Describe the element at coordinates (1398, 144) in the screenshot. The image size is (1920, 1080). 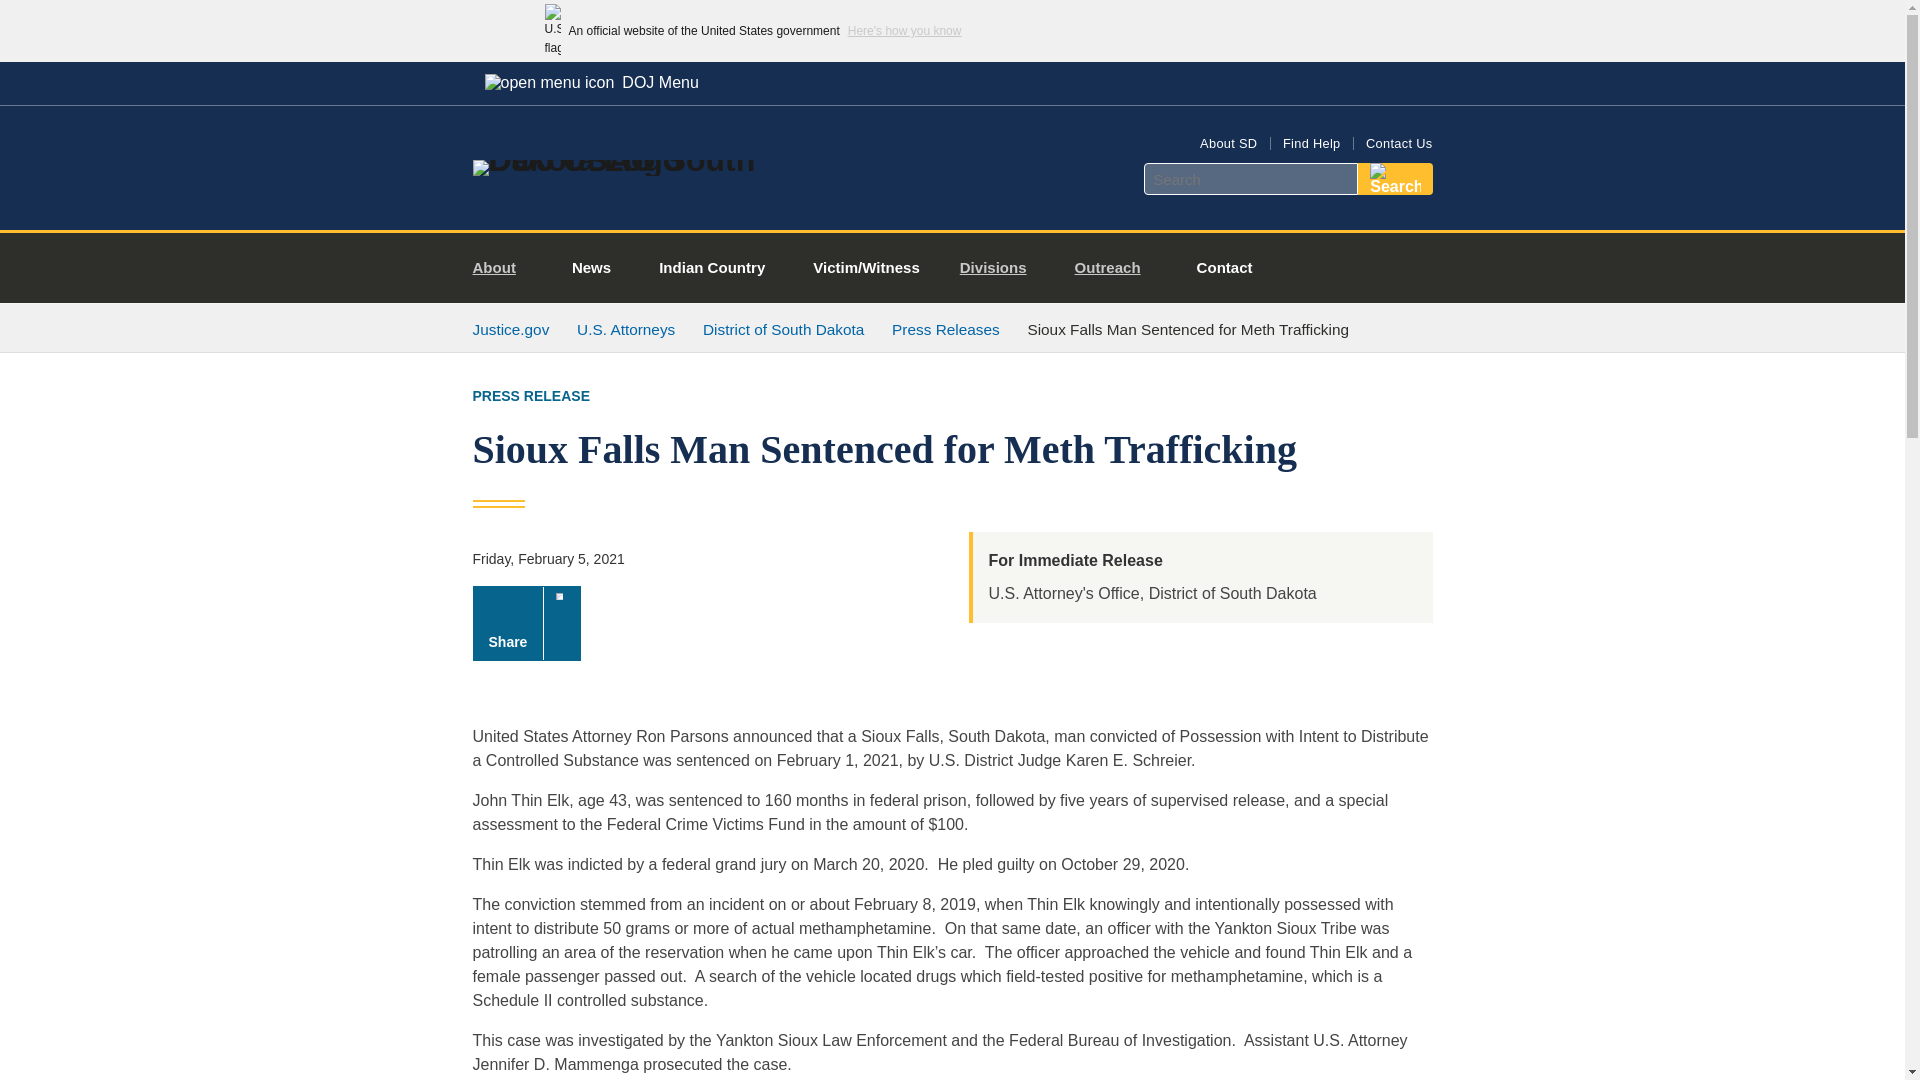
I see `Contact Us` at that location.